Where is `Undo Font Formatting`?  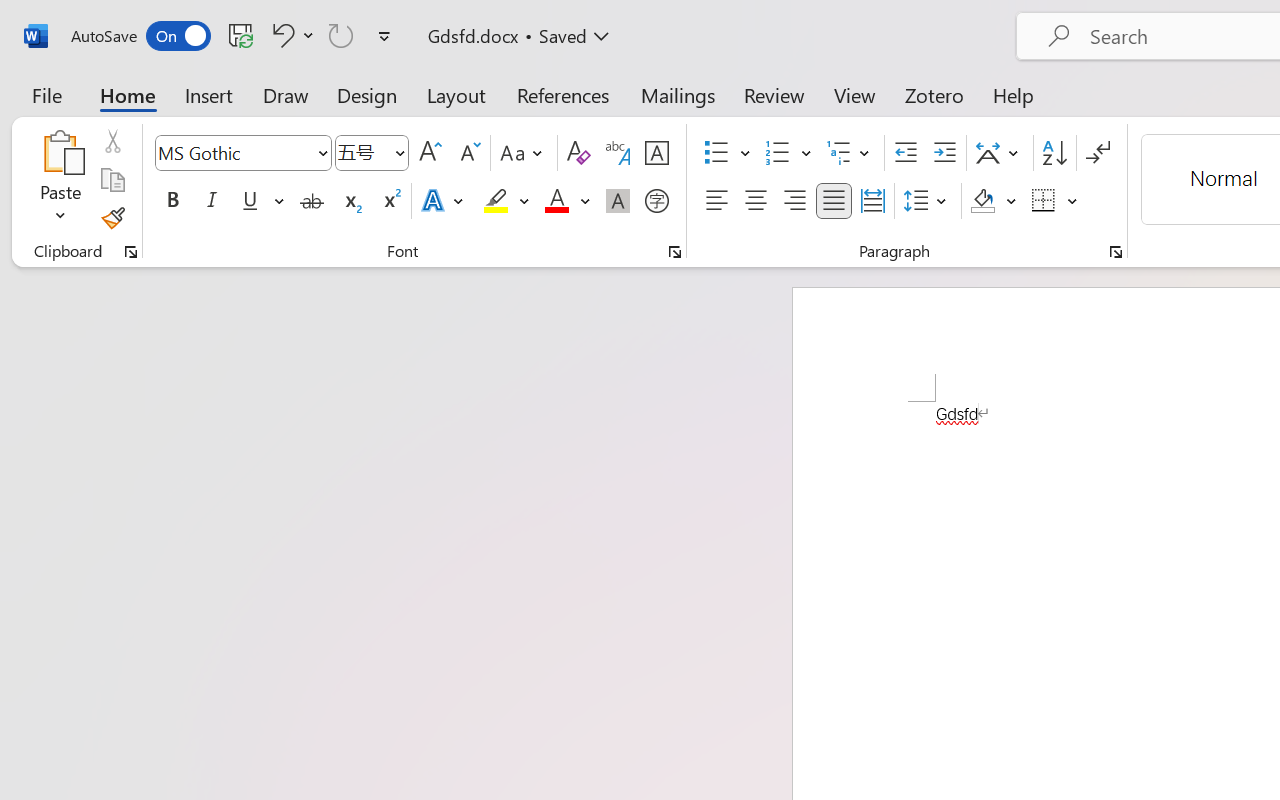 Undo Font Formatting is located at coordinates (280, 35).